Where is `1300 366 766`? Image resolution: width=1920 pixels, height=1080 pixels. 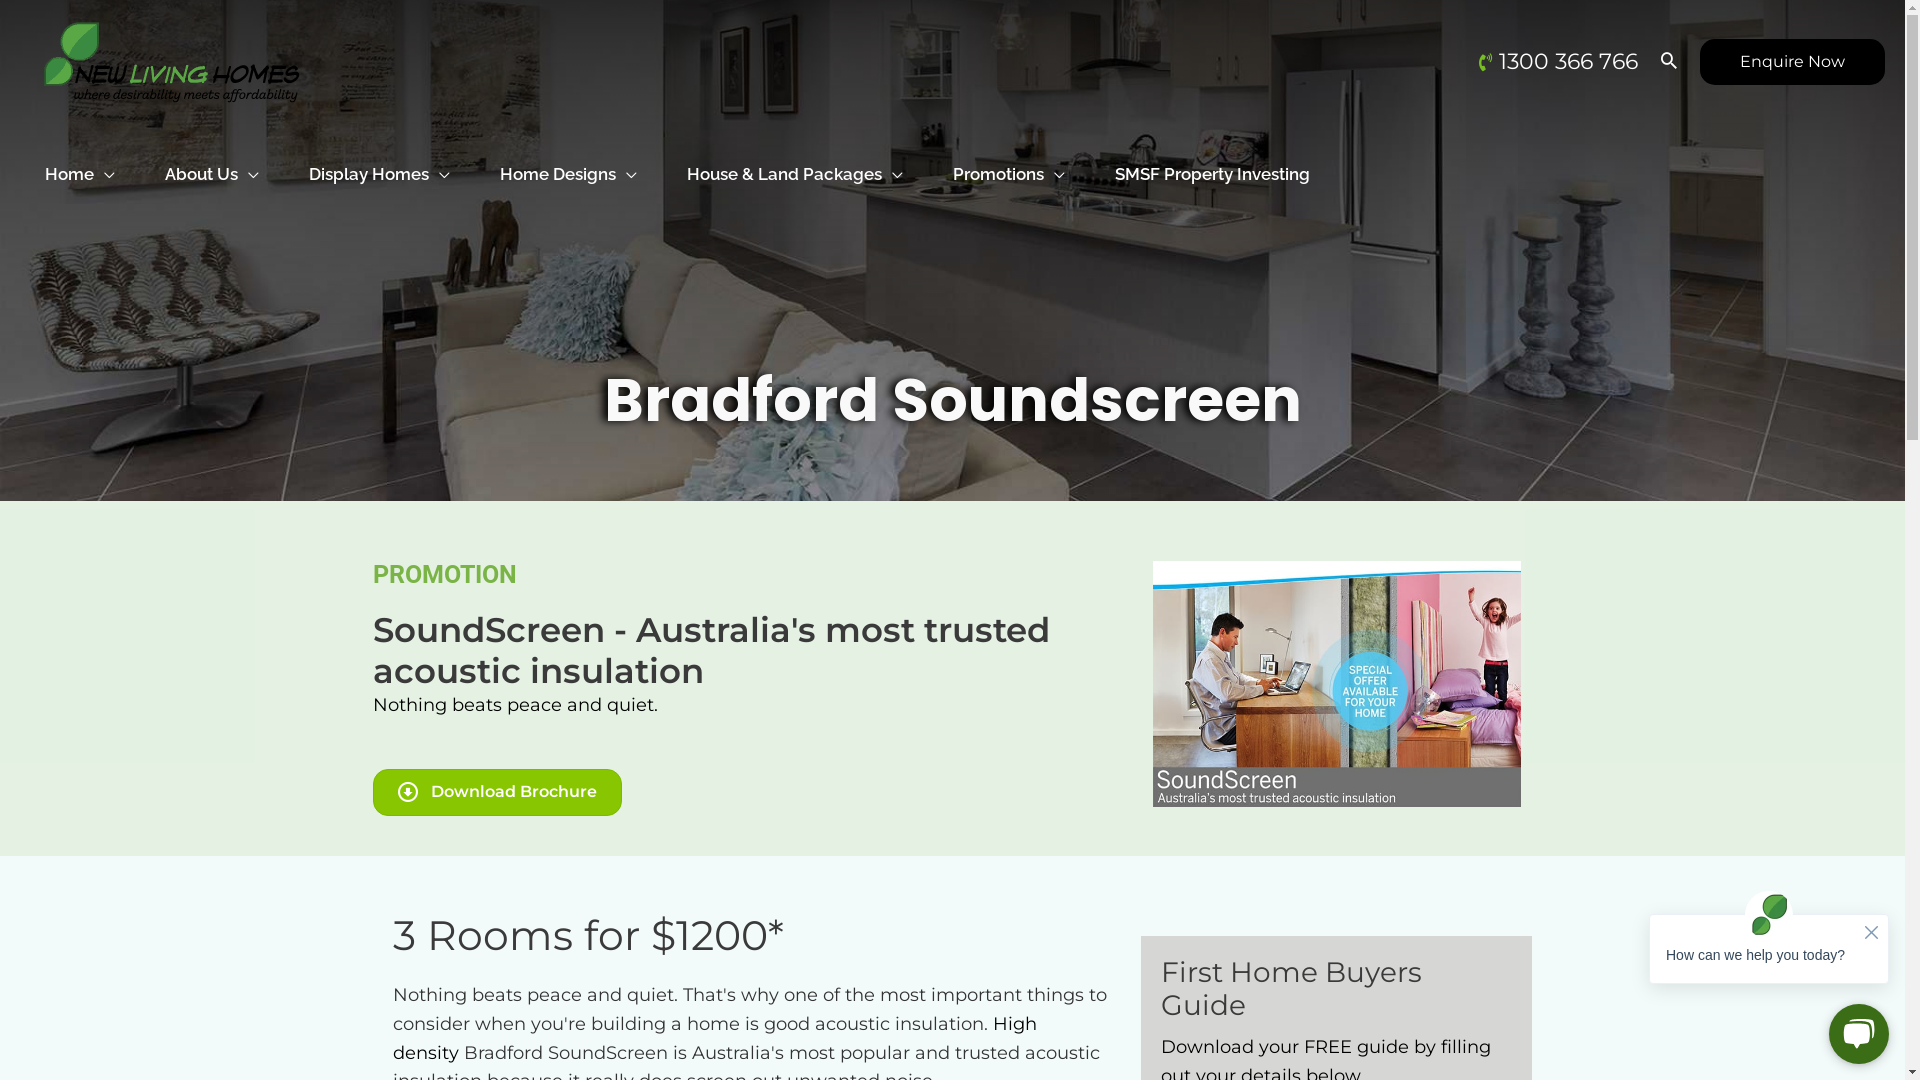 1300 366 766 is located at coordinates (1568, 62).